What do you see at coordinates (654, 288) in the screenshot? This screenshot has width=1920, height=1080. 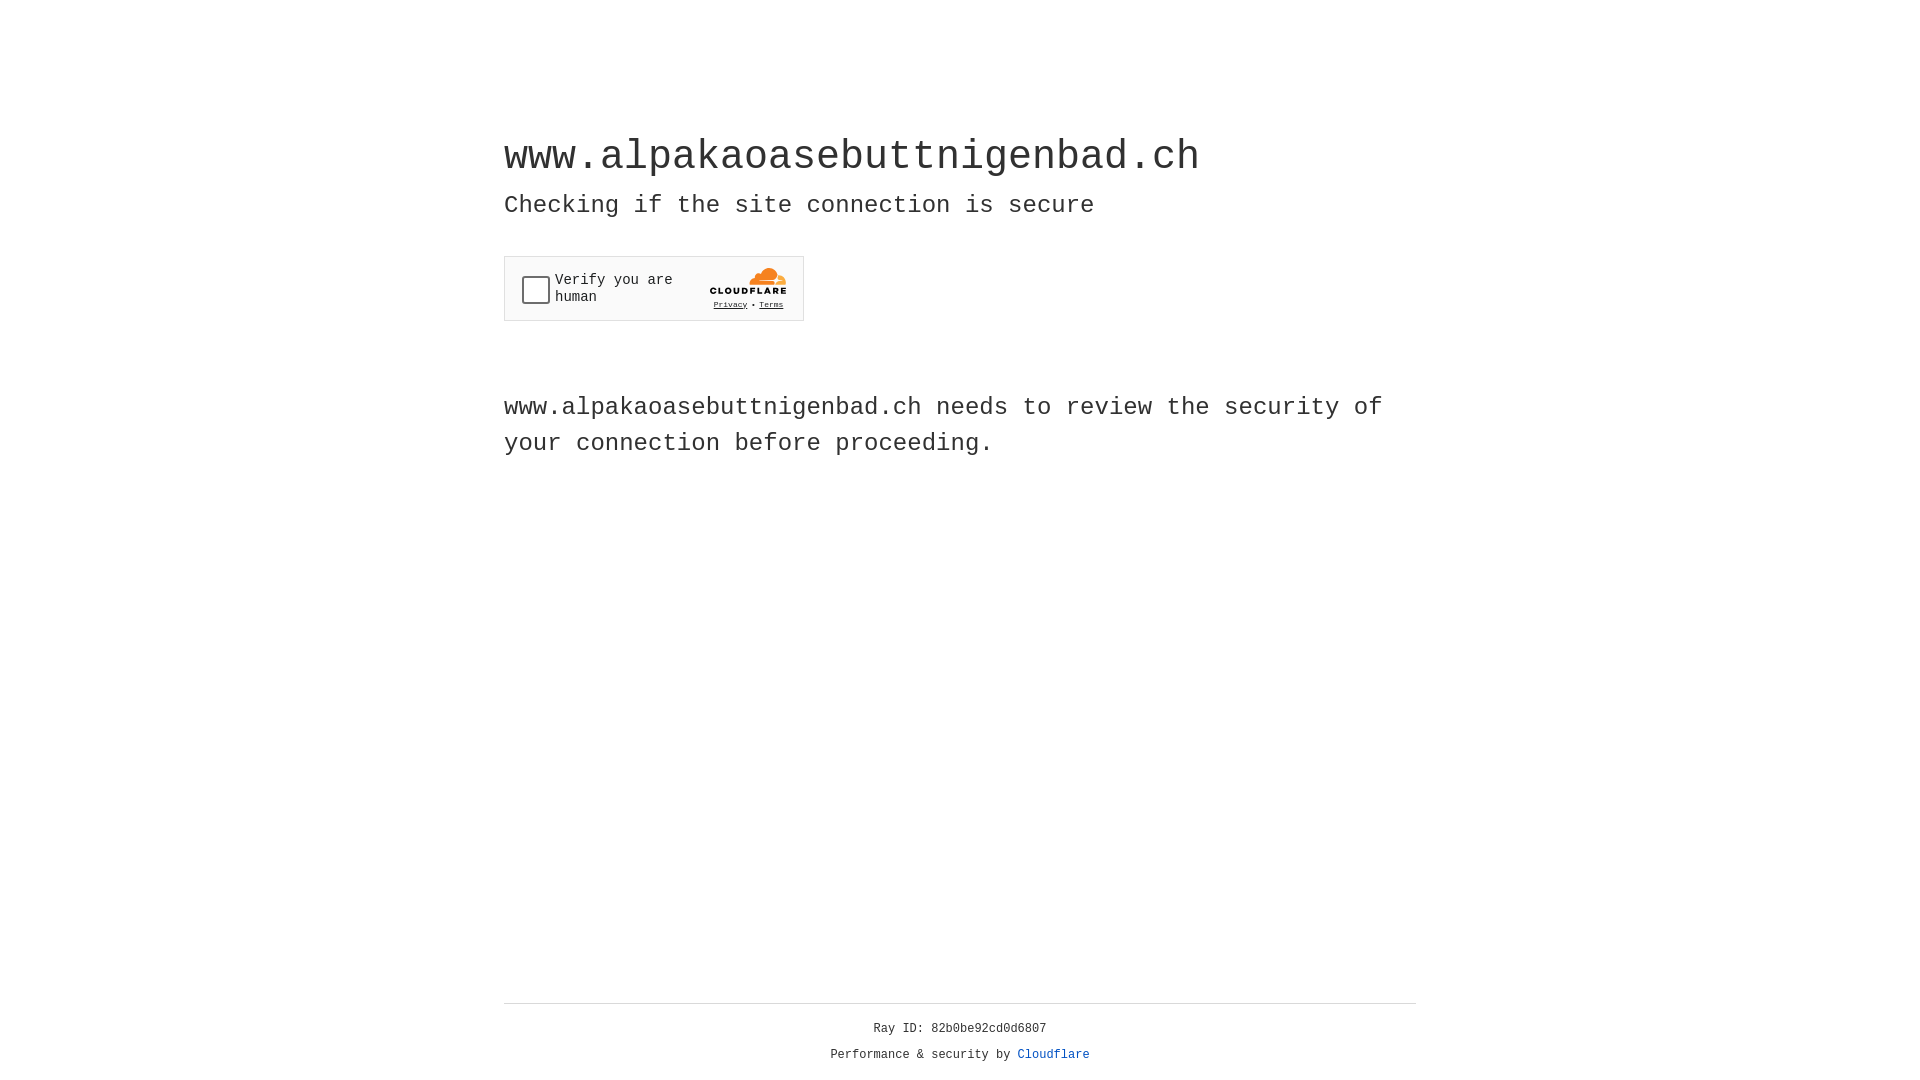 I see `Widget containing a Cloudflare security challenge` at bounding box center [654, 288].